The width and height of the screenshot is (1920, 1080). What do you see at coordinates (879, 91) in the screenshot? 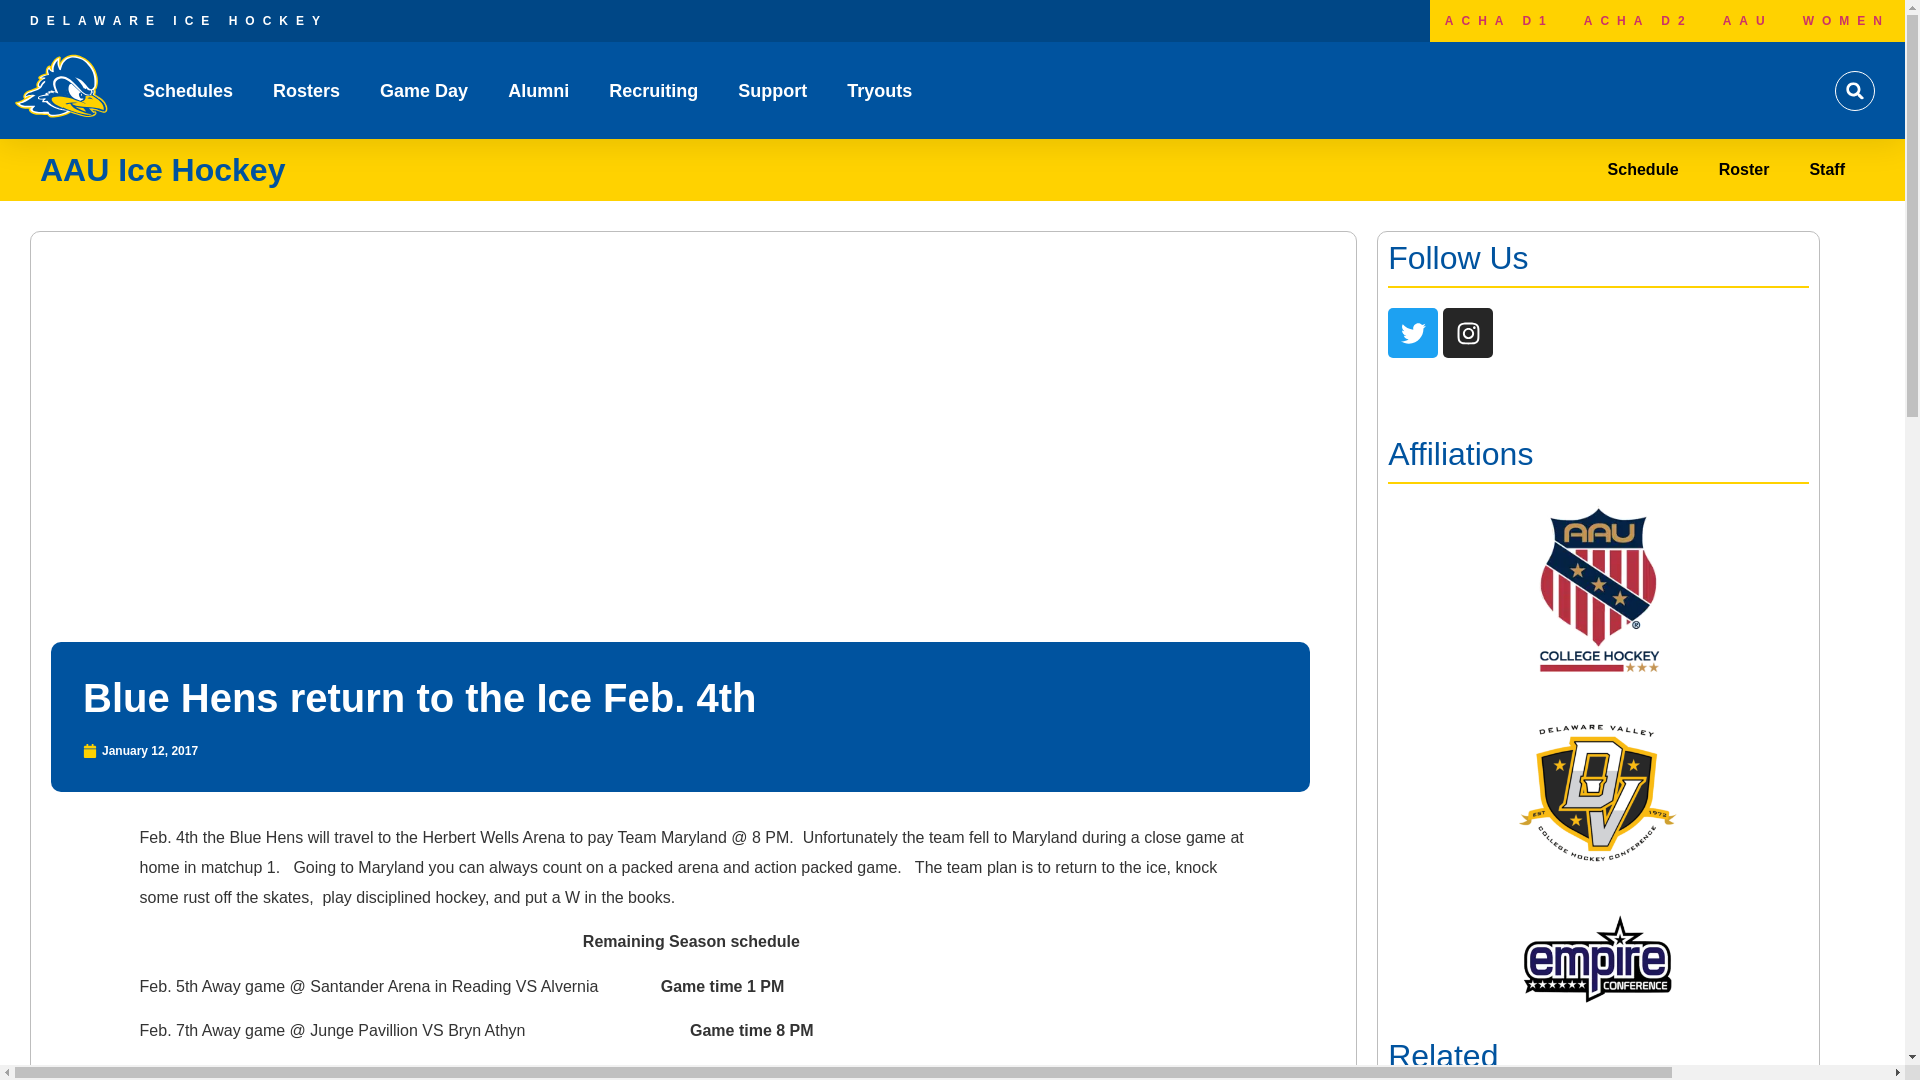
I see `Tryouts` at bounding box center [879, 91].